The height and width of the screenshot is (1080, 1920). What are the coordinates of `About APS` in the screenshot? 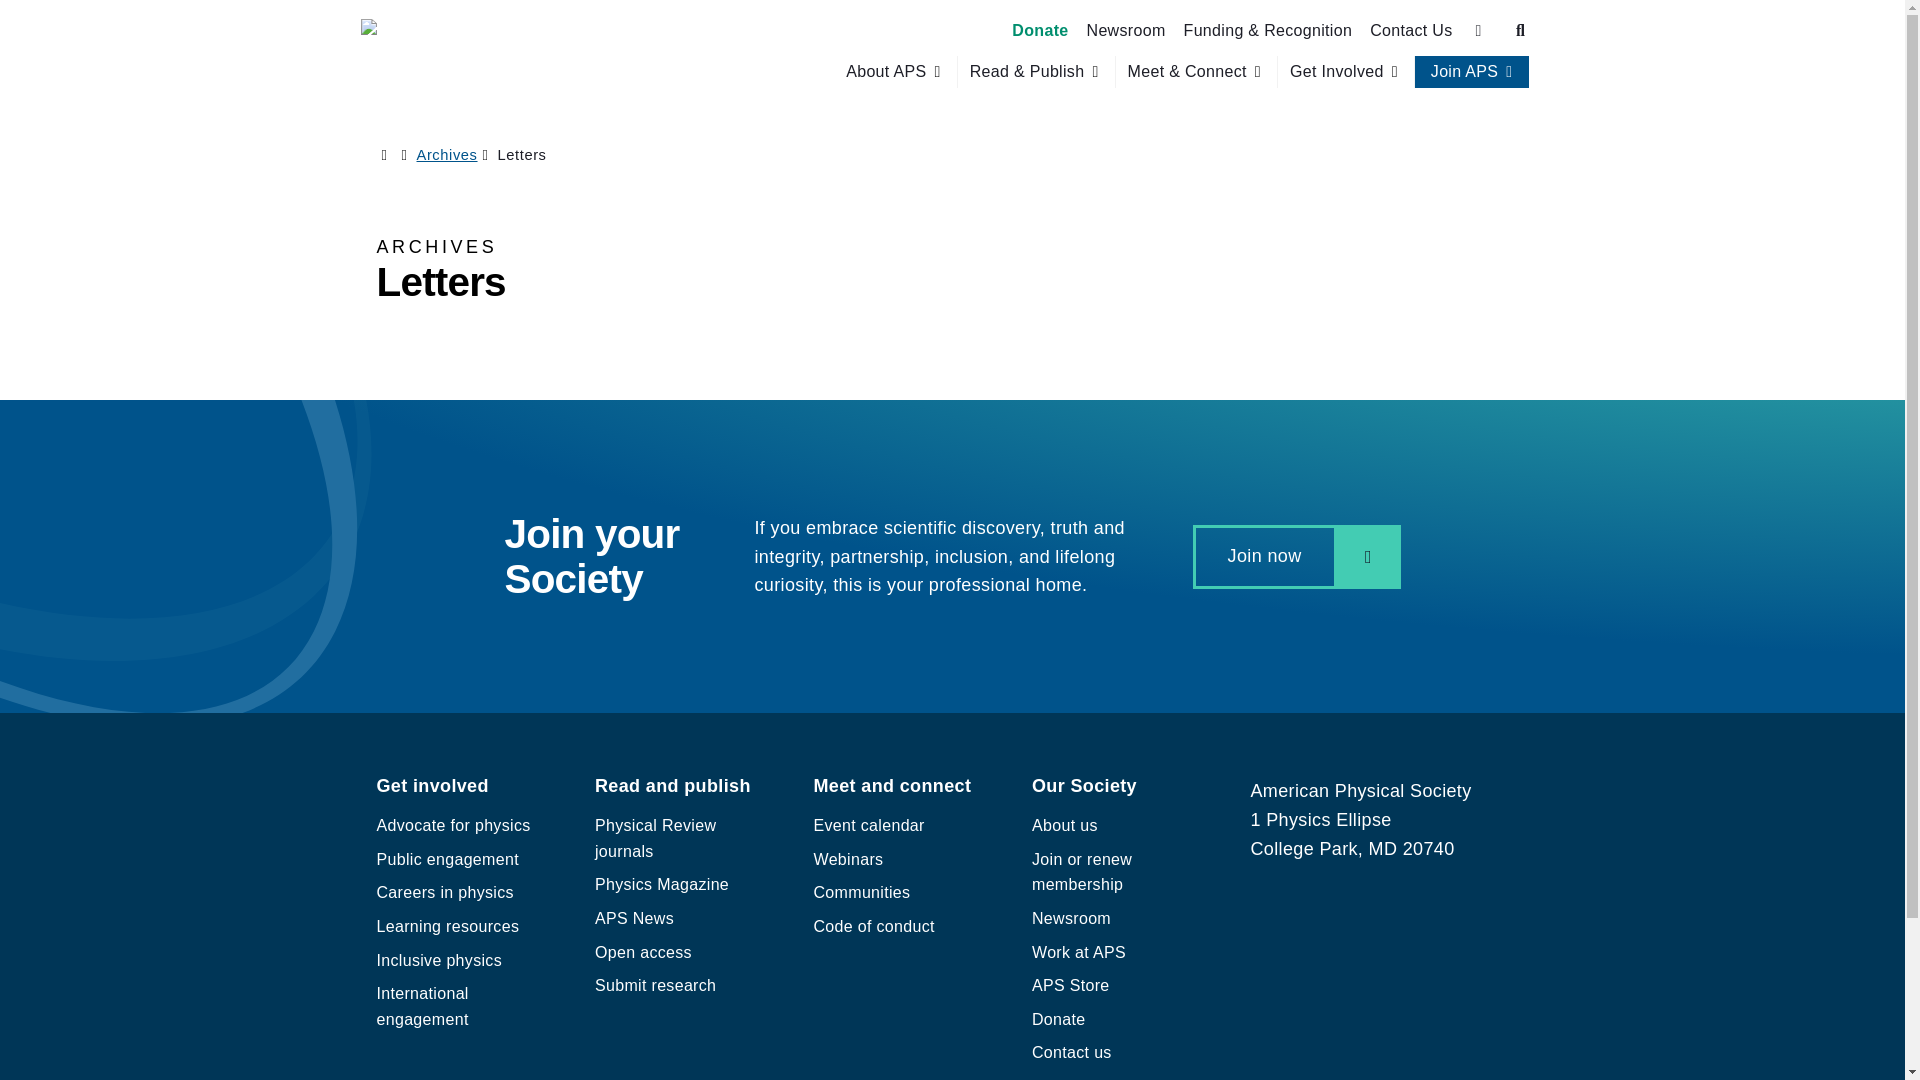 It's located at (886, 72).